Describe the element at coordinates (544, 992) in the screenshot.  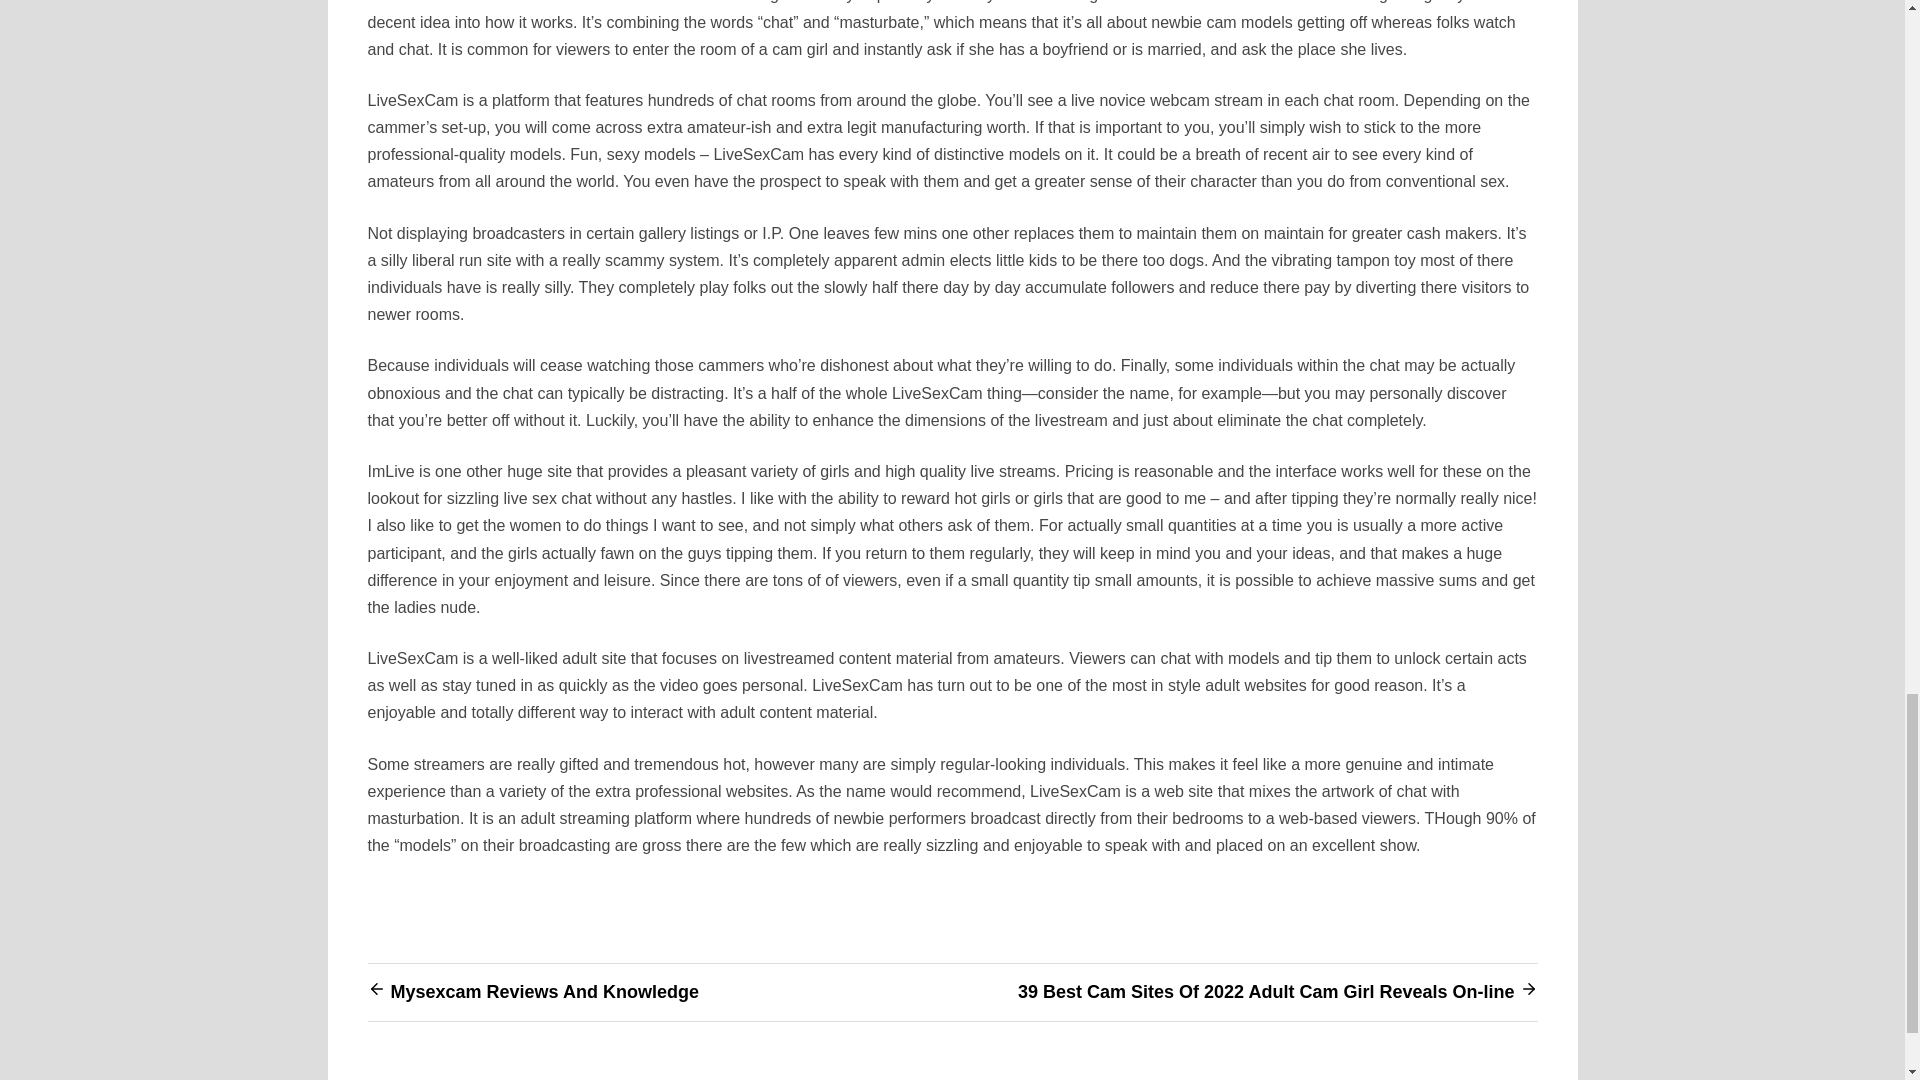
I see `Mysexcam Reviews And Knowledge` at that location.